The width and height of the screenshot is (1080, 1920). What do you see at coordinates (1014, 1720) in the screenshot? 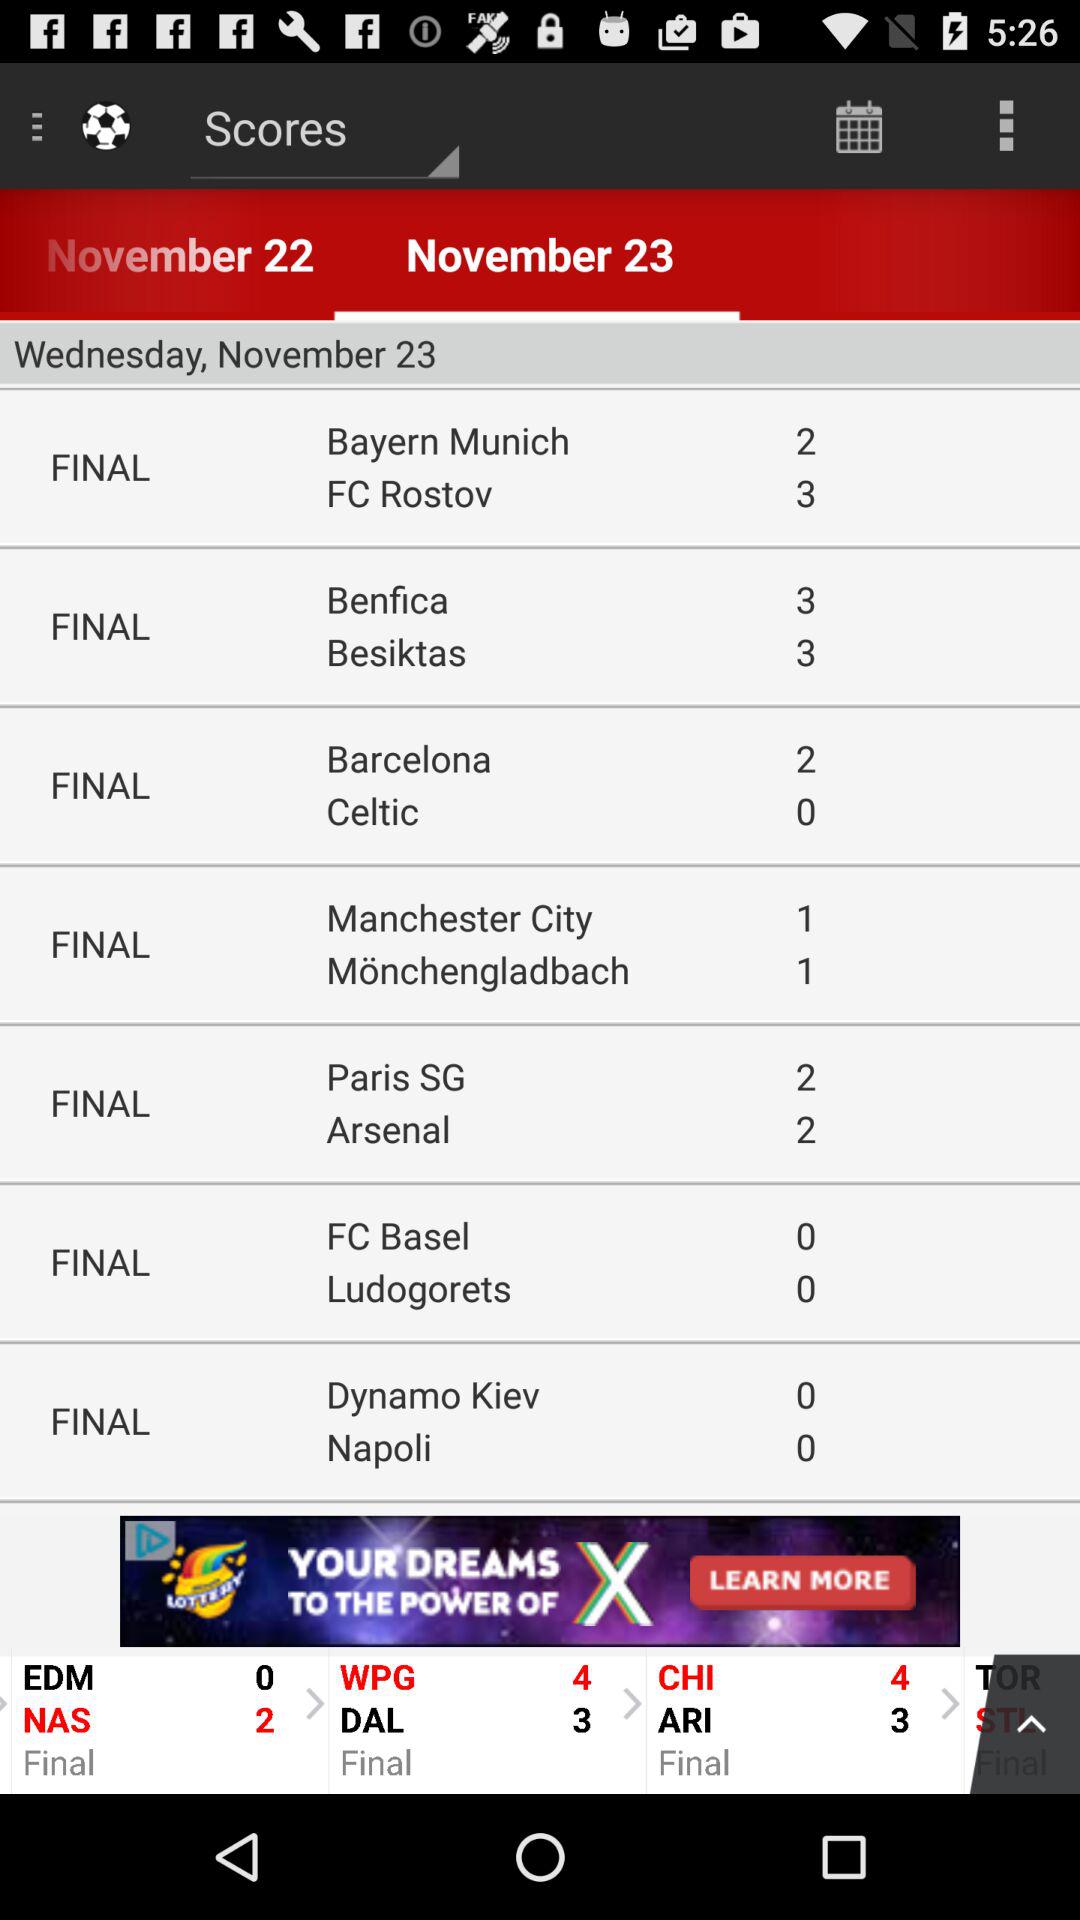
I see `menu` at bounding box center [1014, 1720].